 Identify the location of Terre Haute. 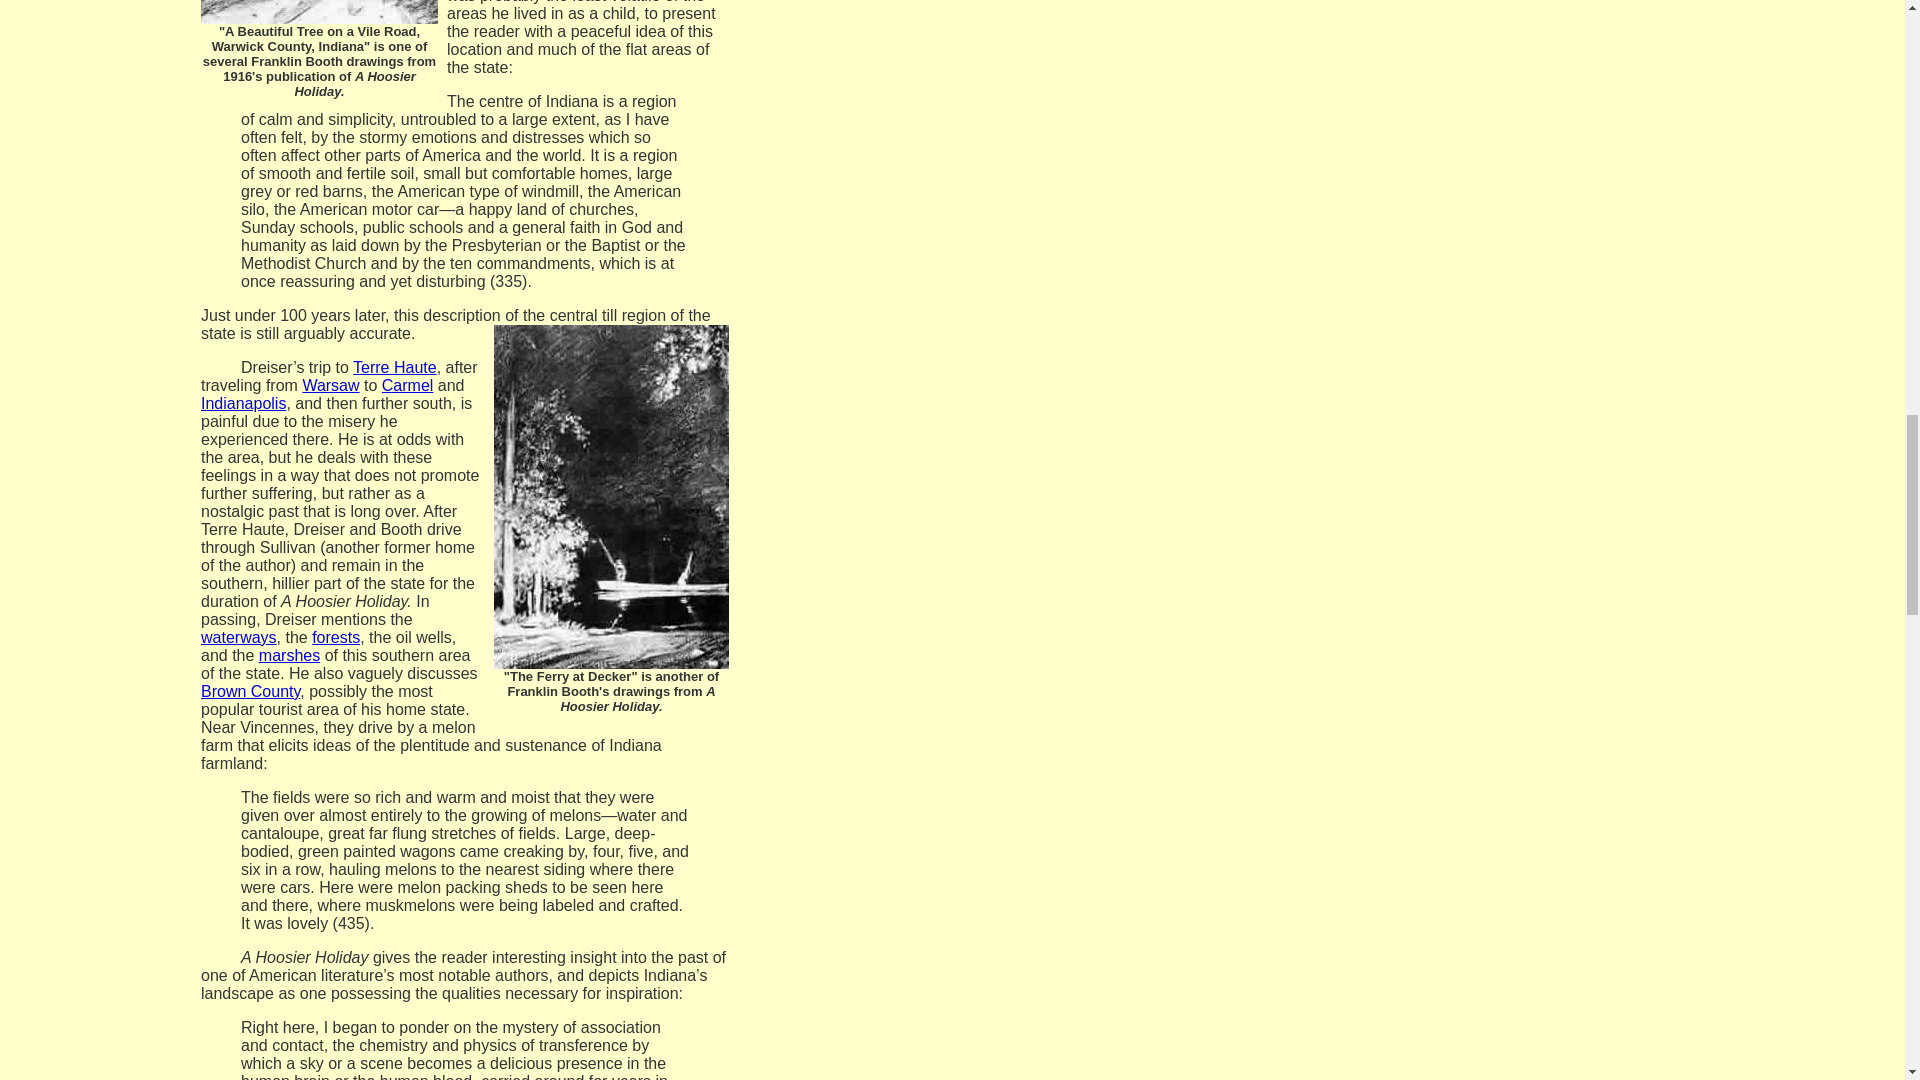
(395, 366).